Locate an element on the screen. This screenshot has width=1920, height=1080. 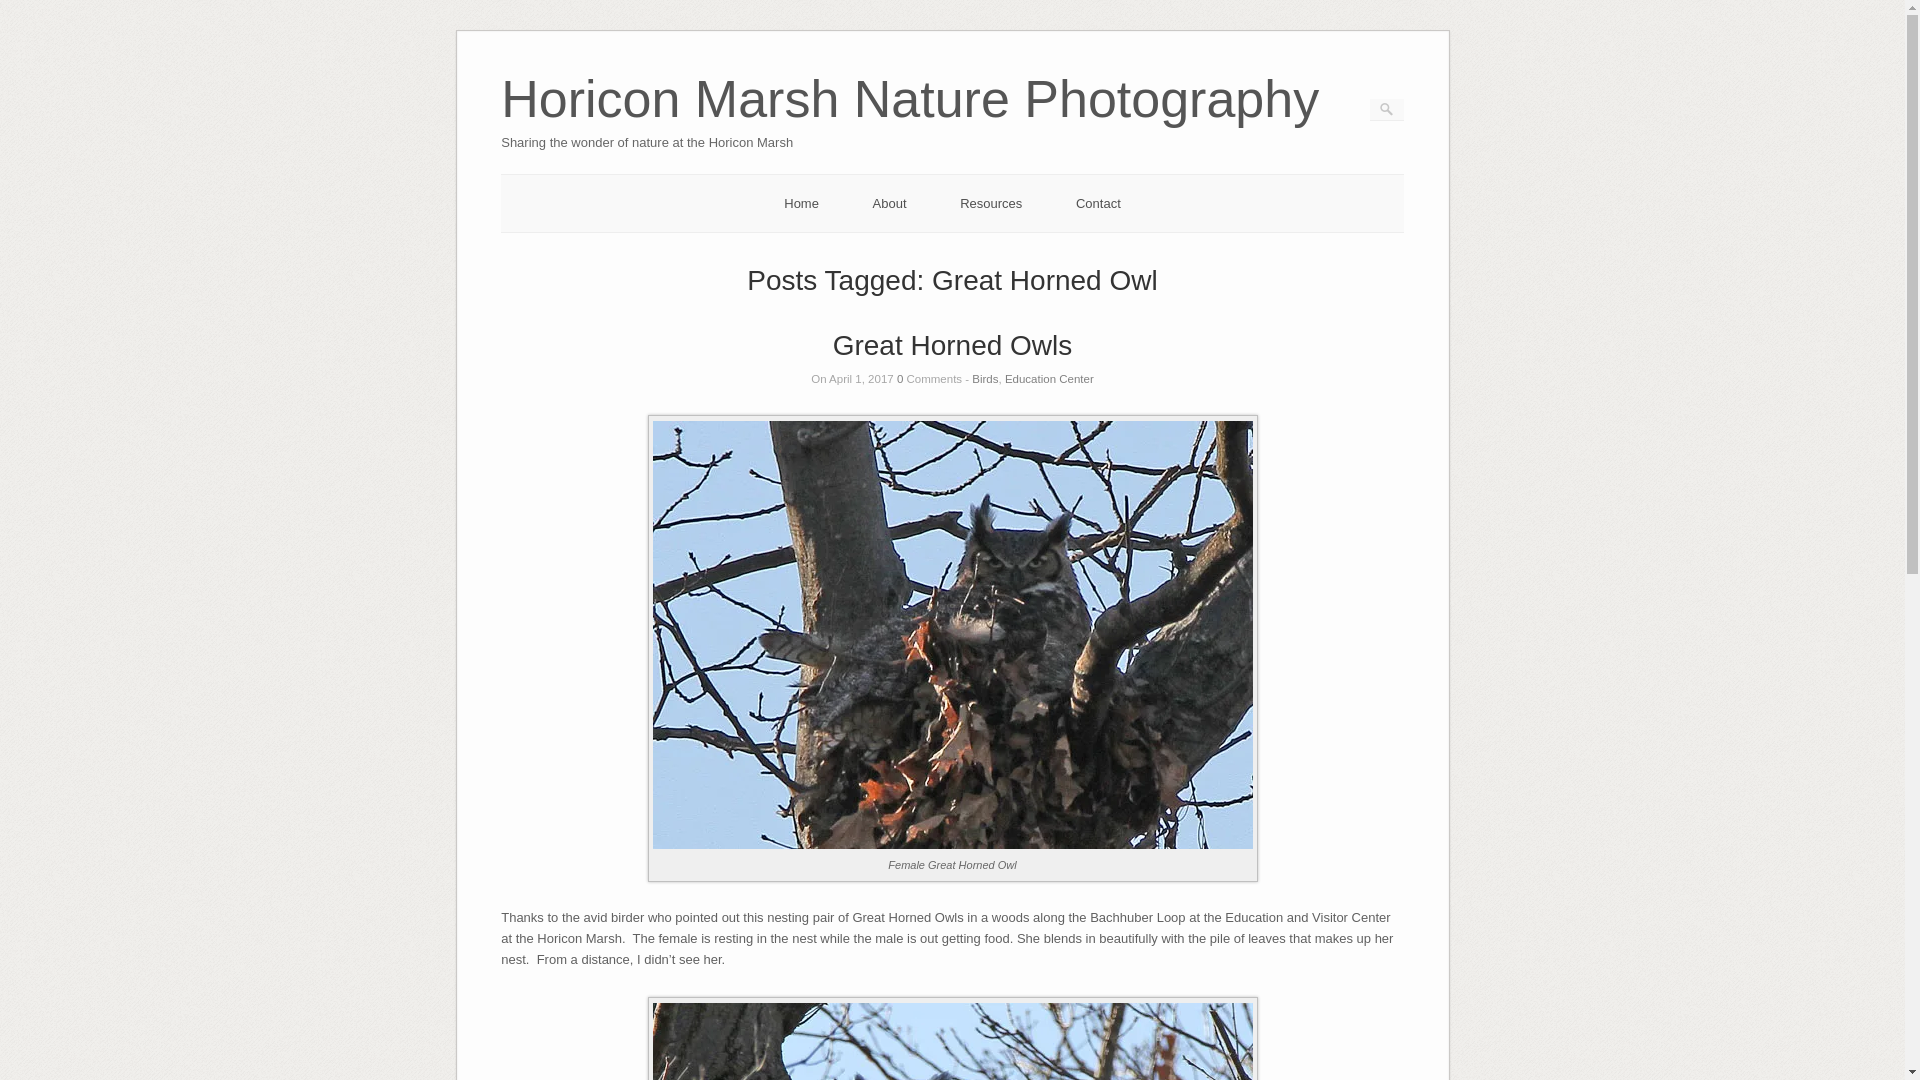
About is located at coordinates (890, 202).